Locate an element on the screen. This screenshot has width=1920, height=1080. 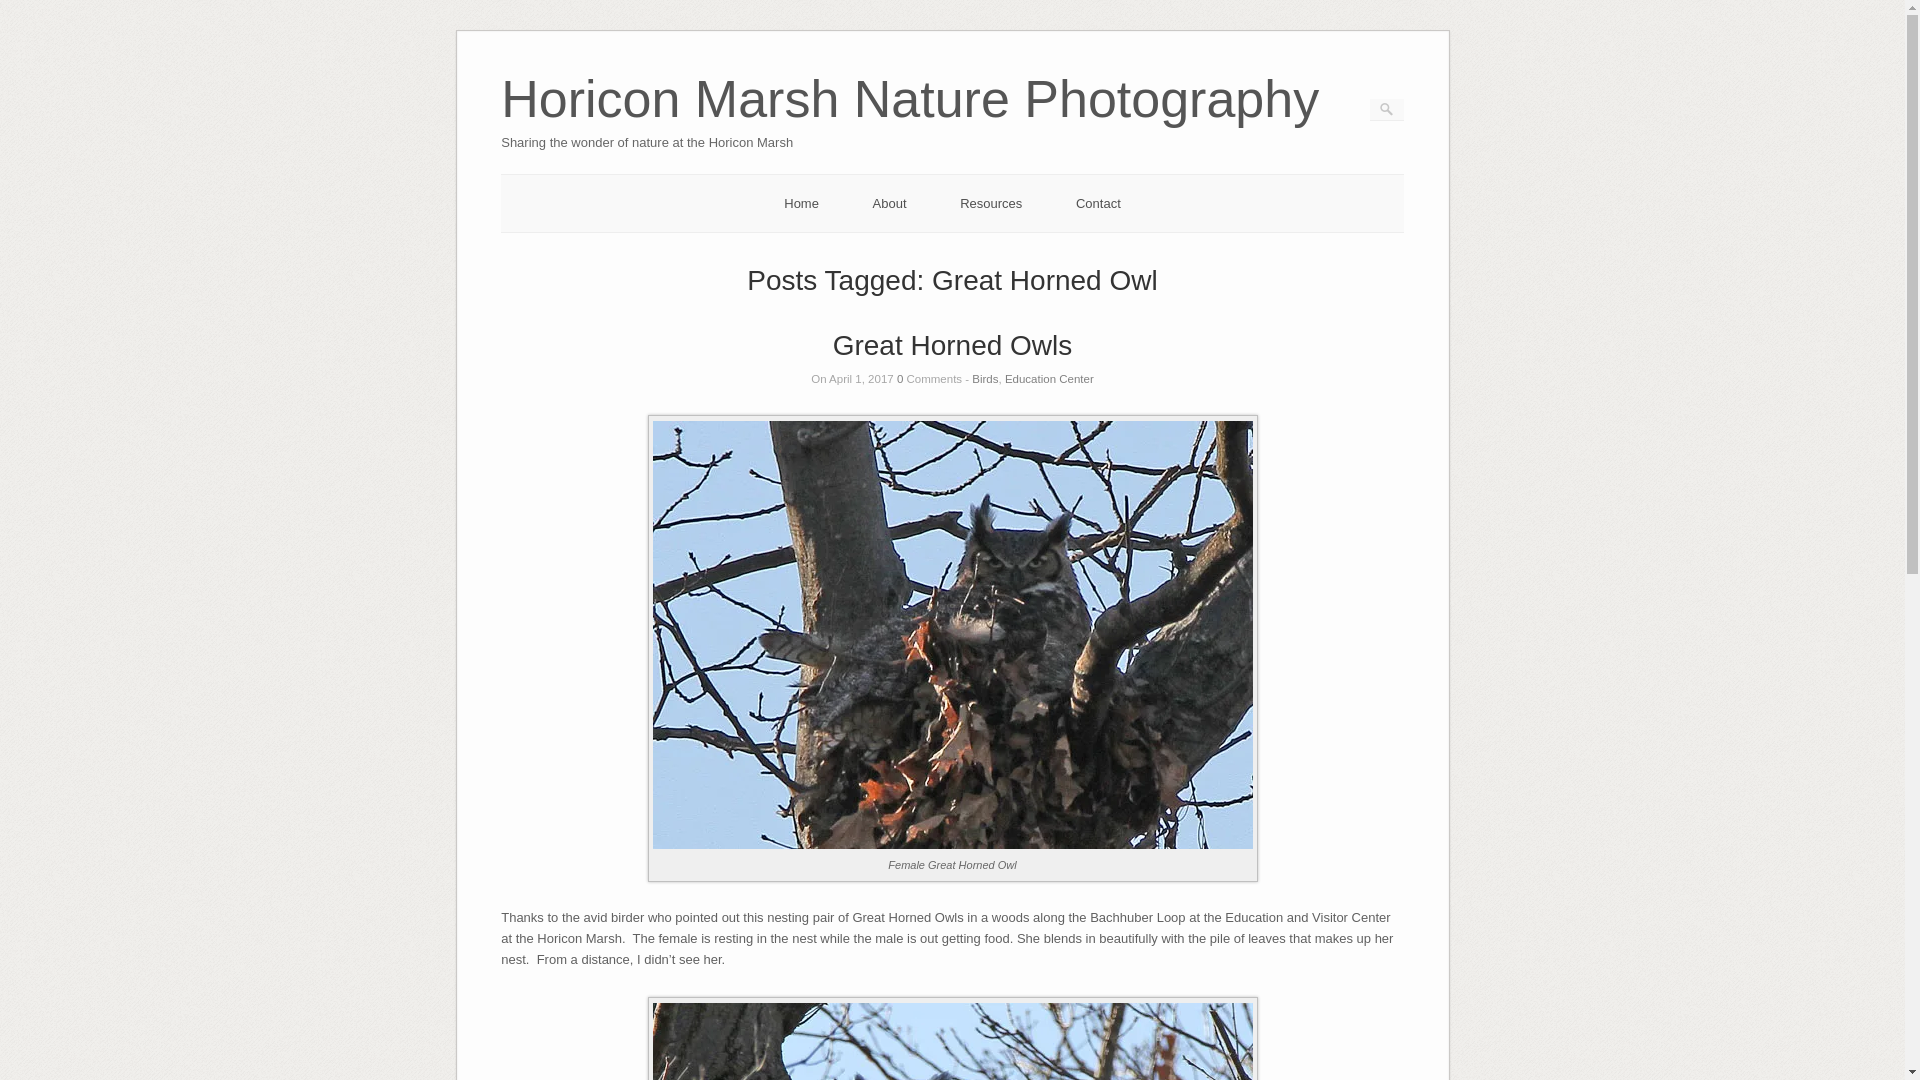
About is located at coordinates (890, 202).